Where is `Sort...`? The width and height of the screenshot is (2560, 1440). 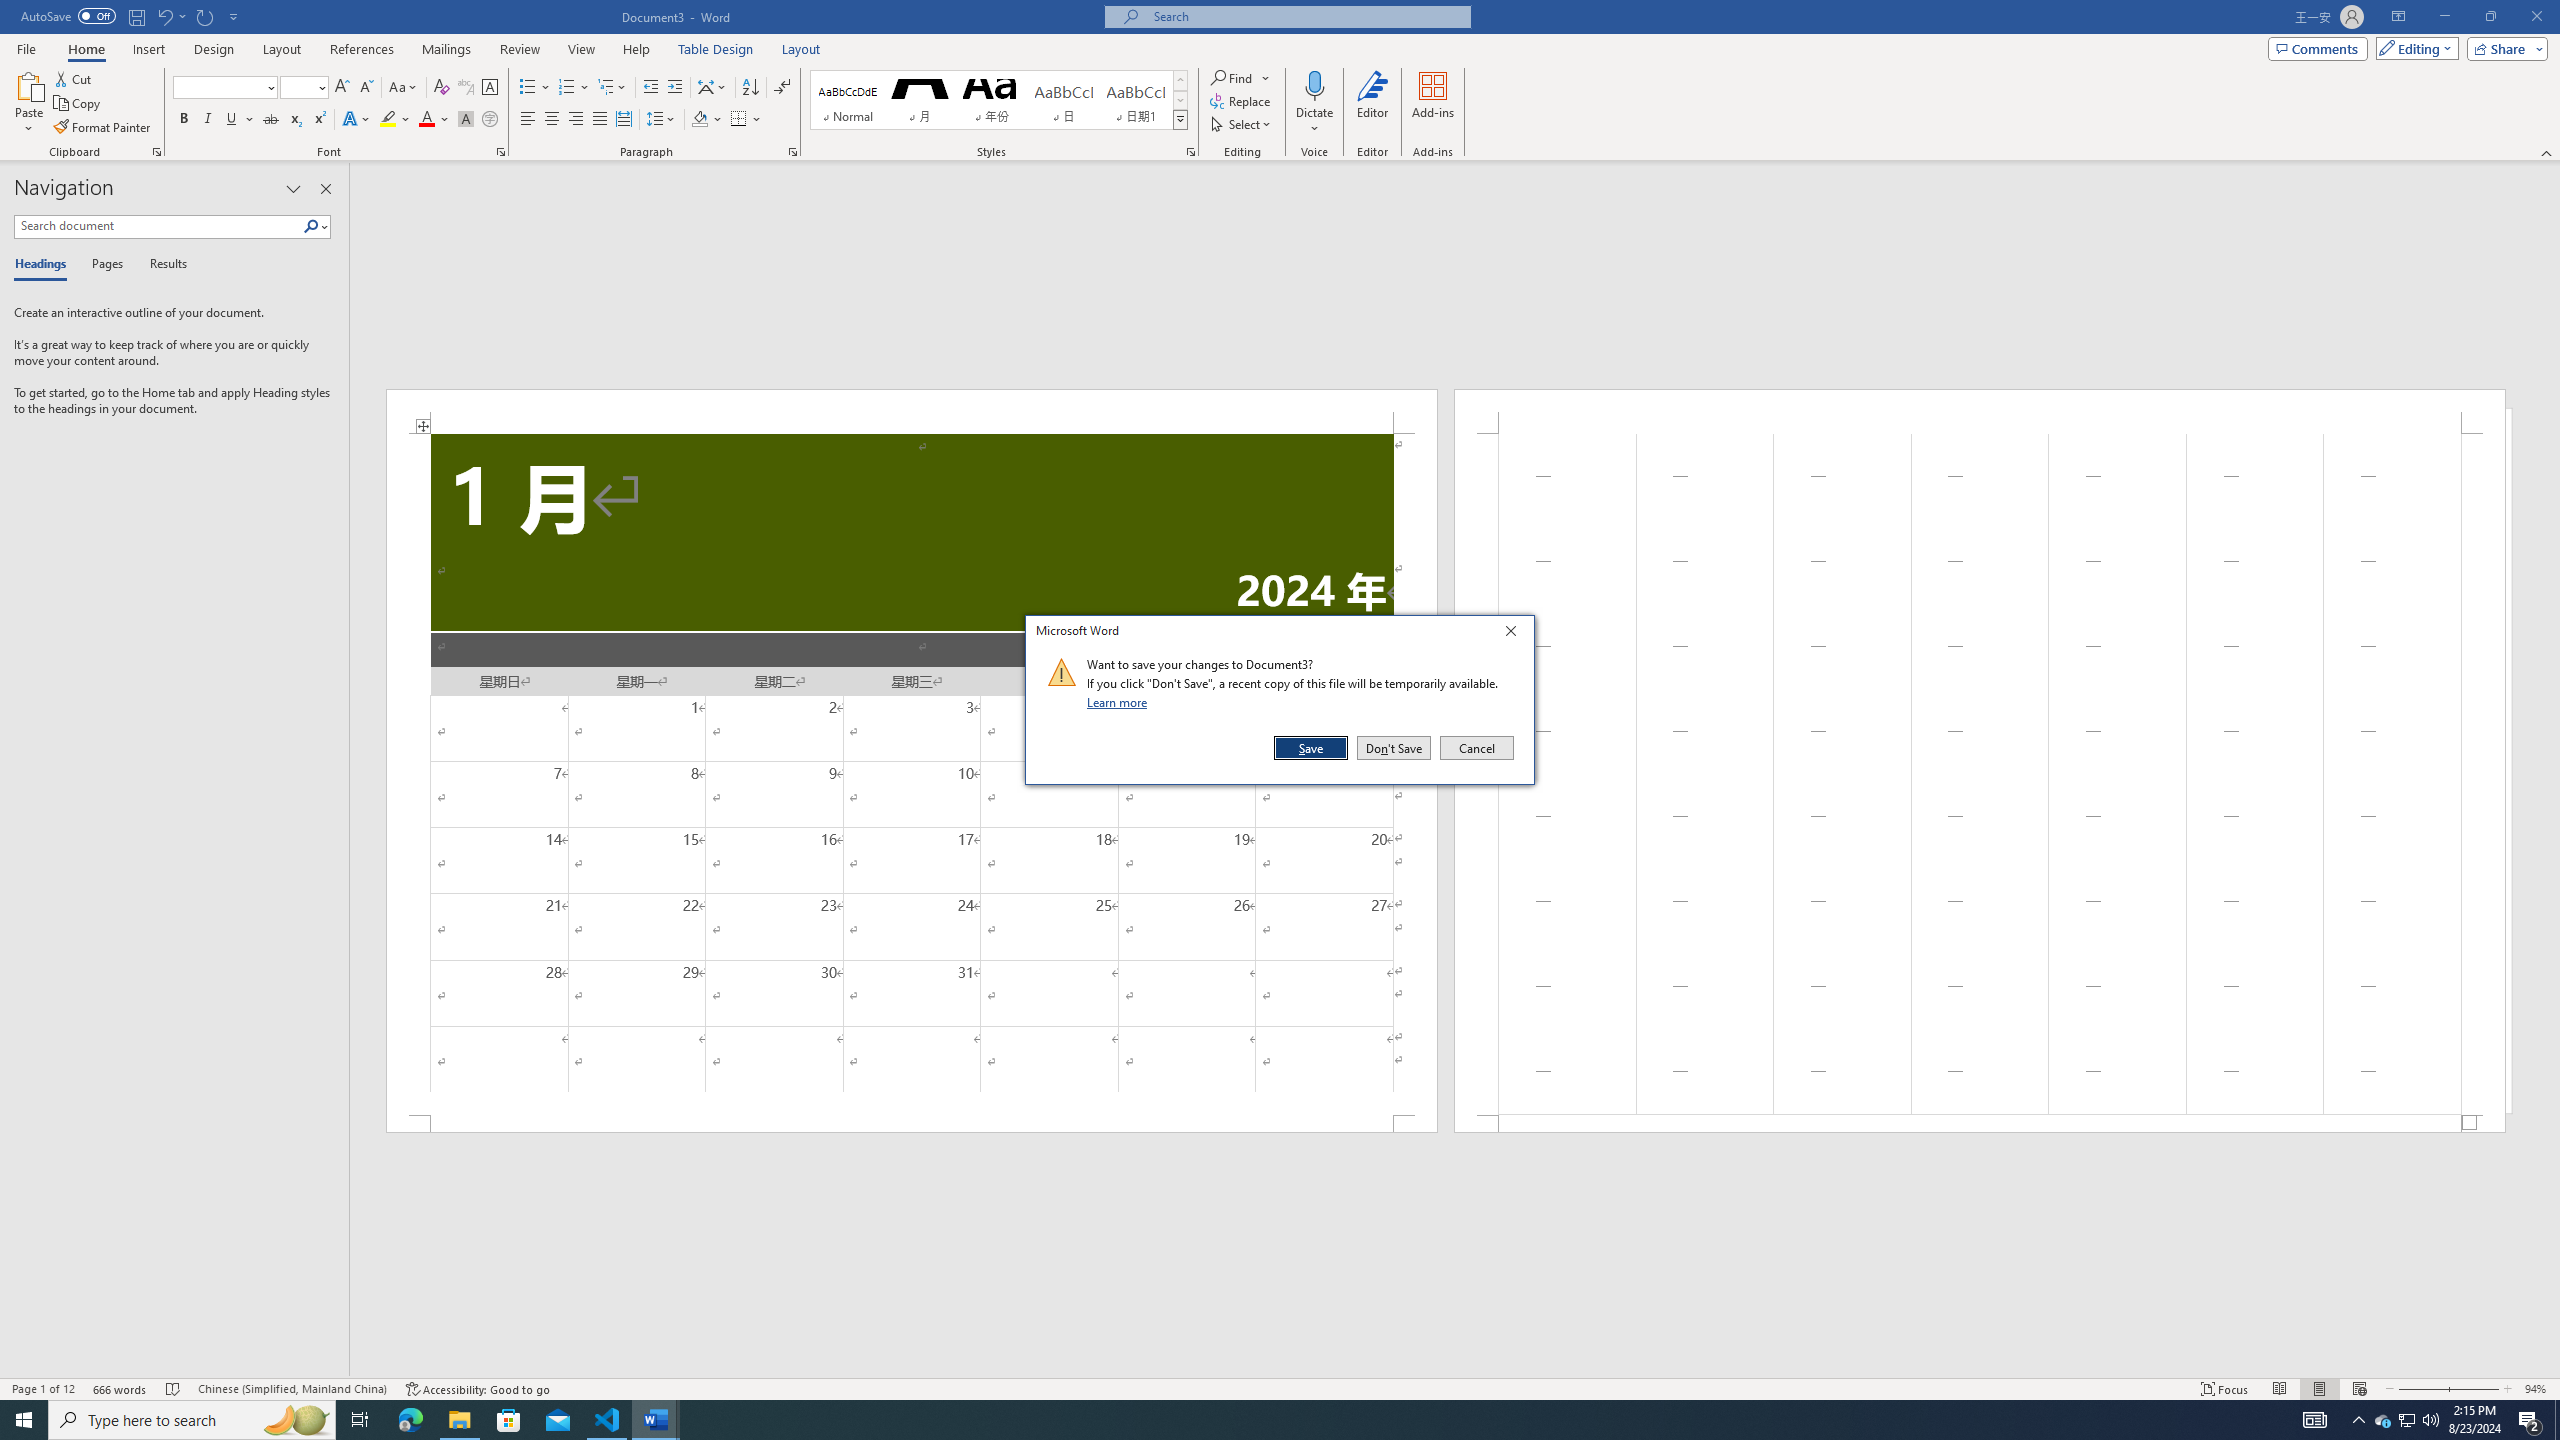 Sort... is located at coordinates (750, 88).